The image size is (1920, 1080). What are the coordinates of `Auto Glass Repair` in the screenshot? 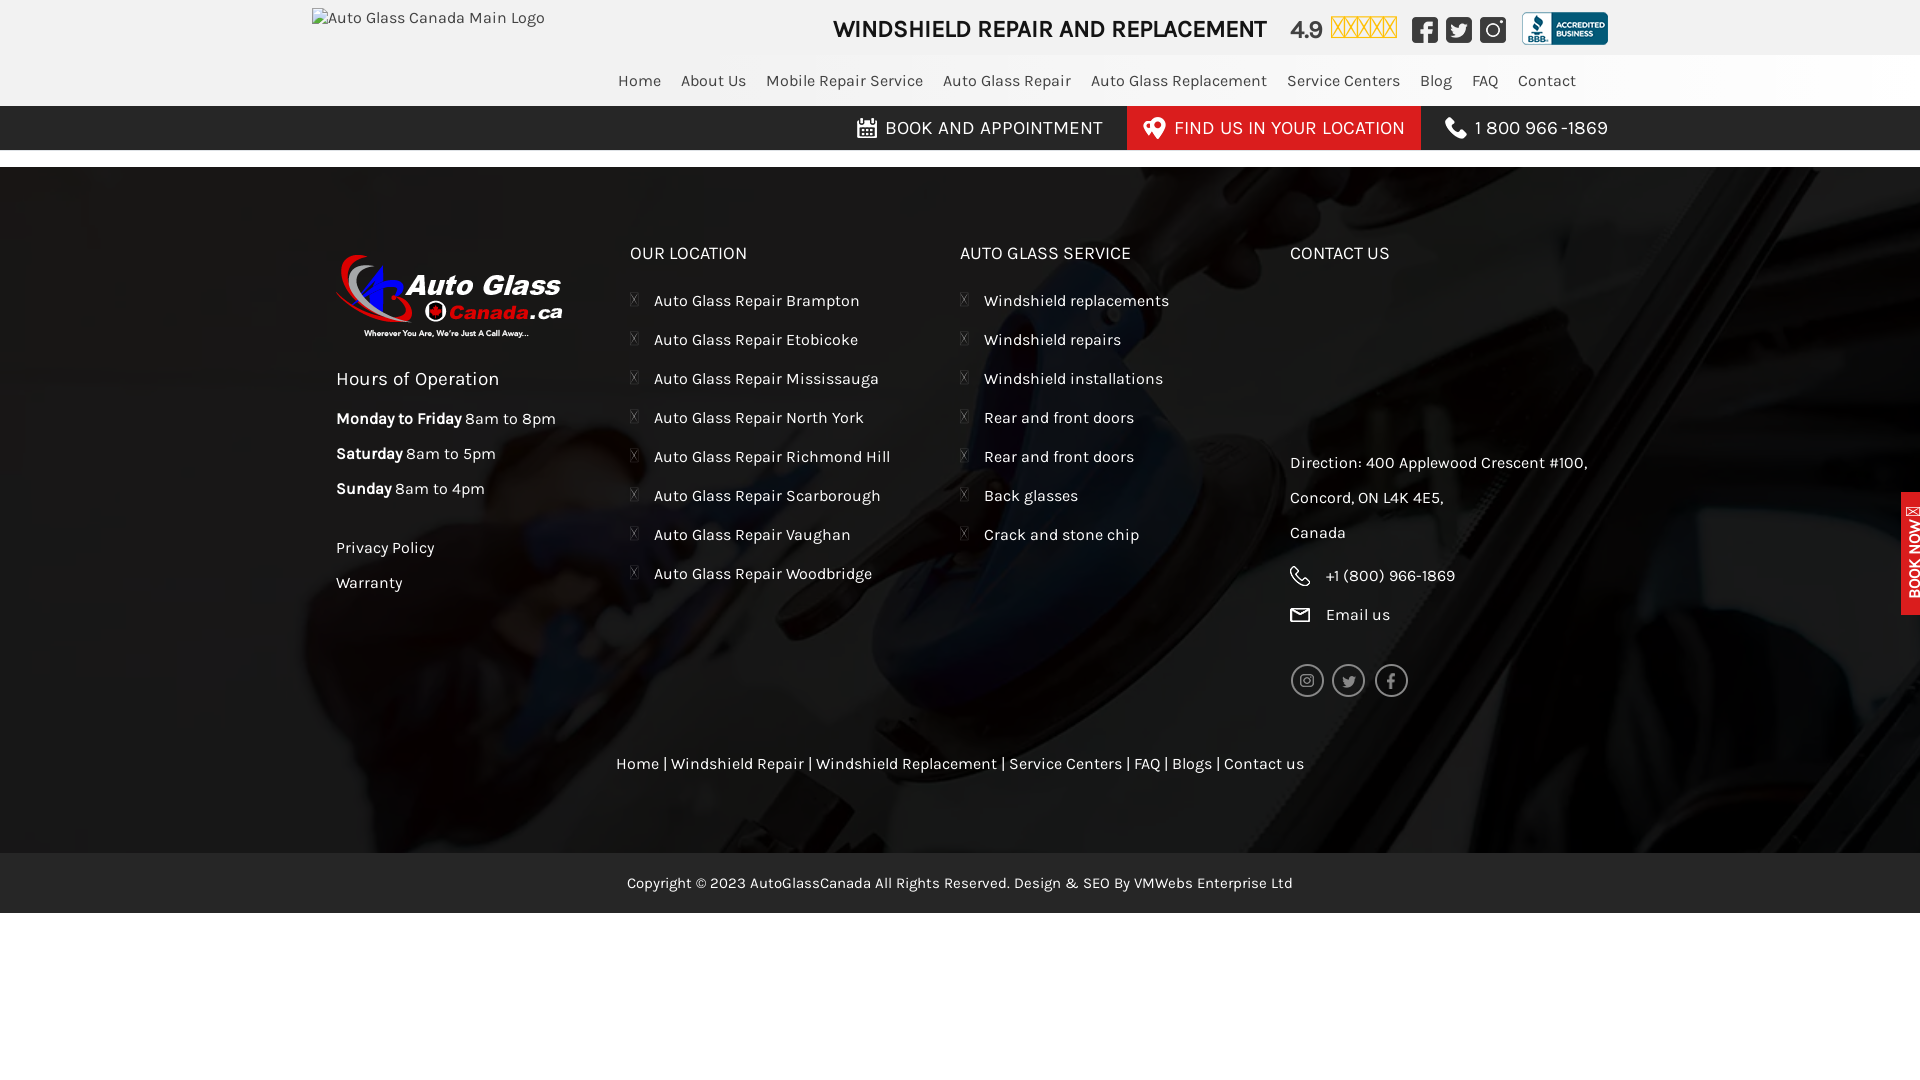 It's located at (1007, 80).